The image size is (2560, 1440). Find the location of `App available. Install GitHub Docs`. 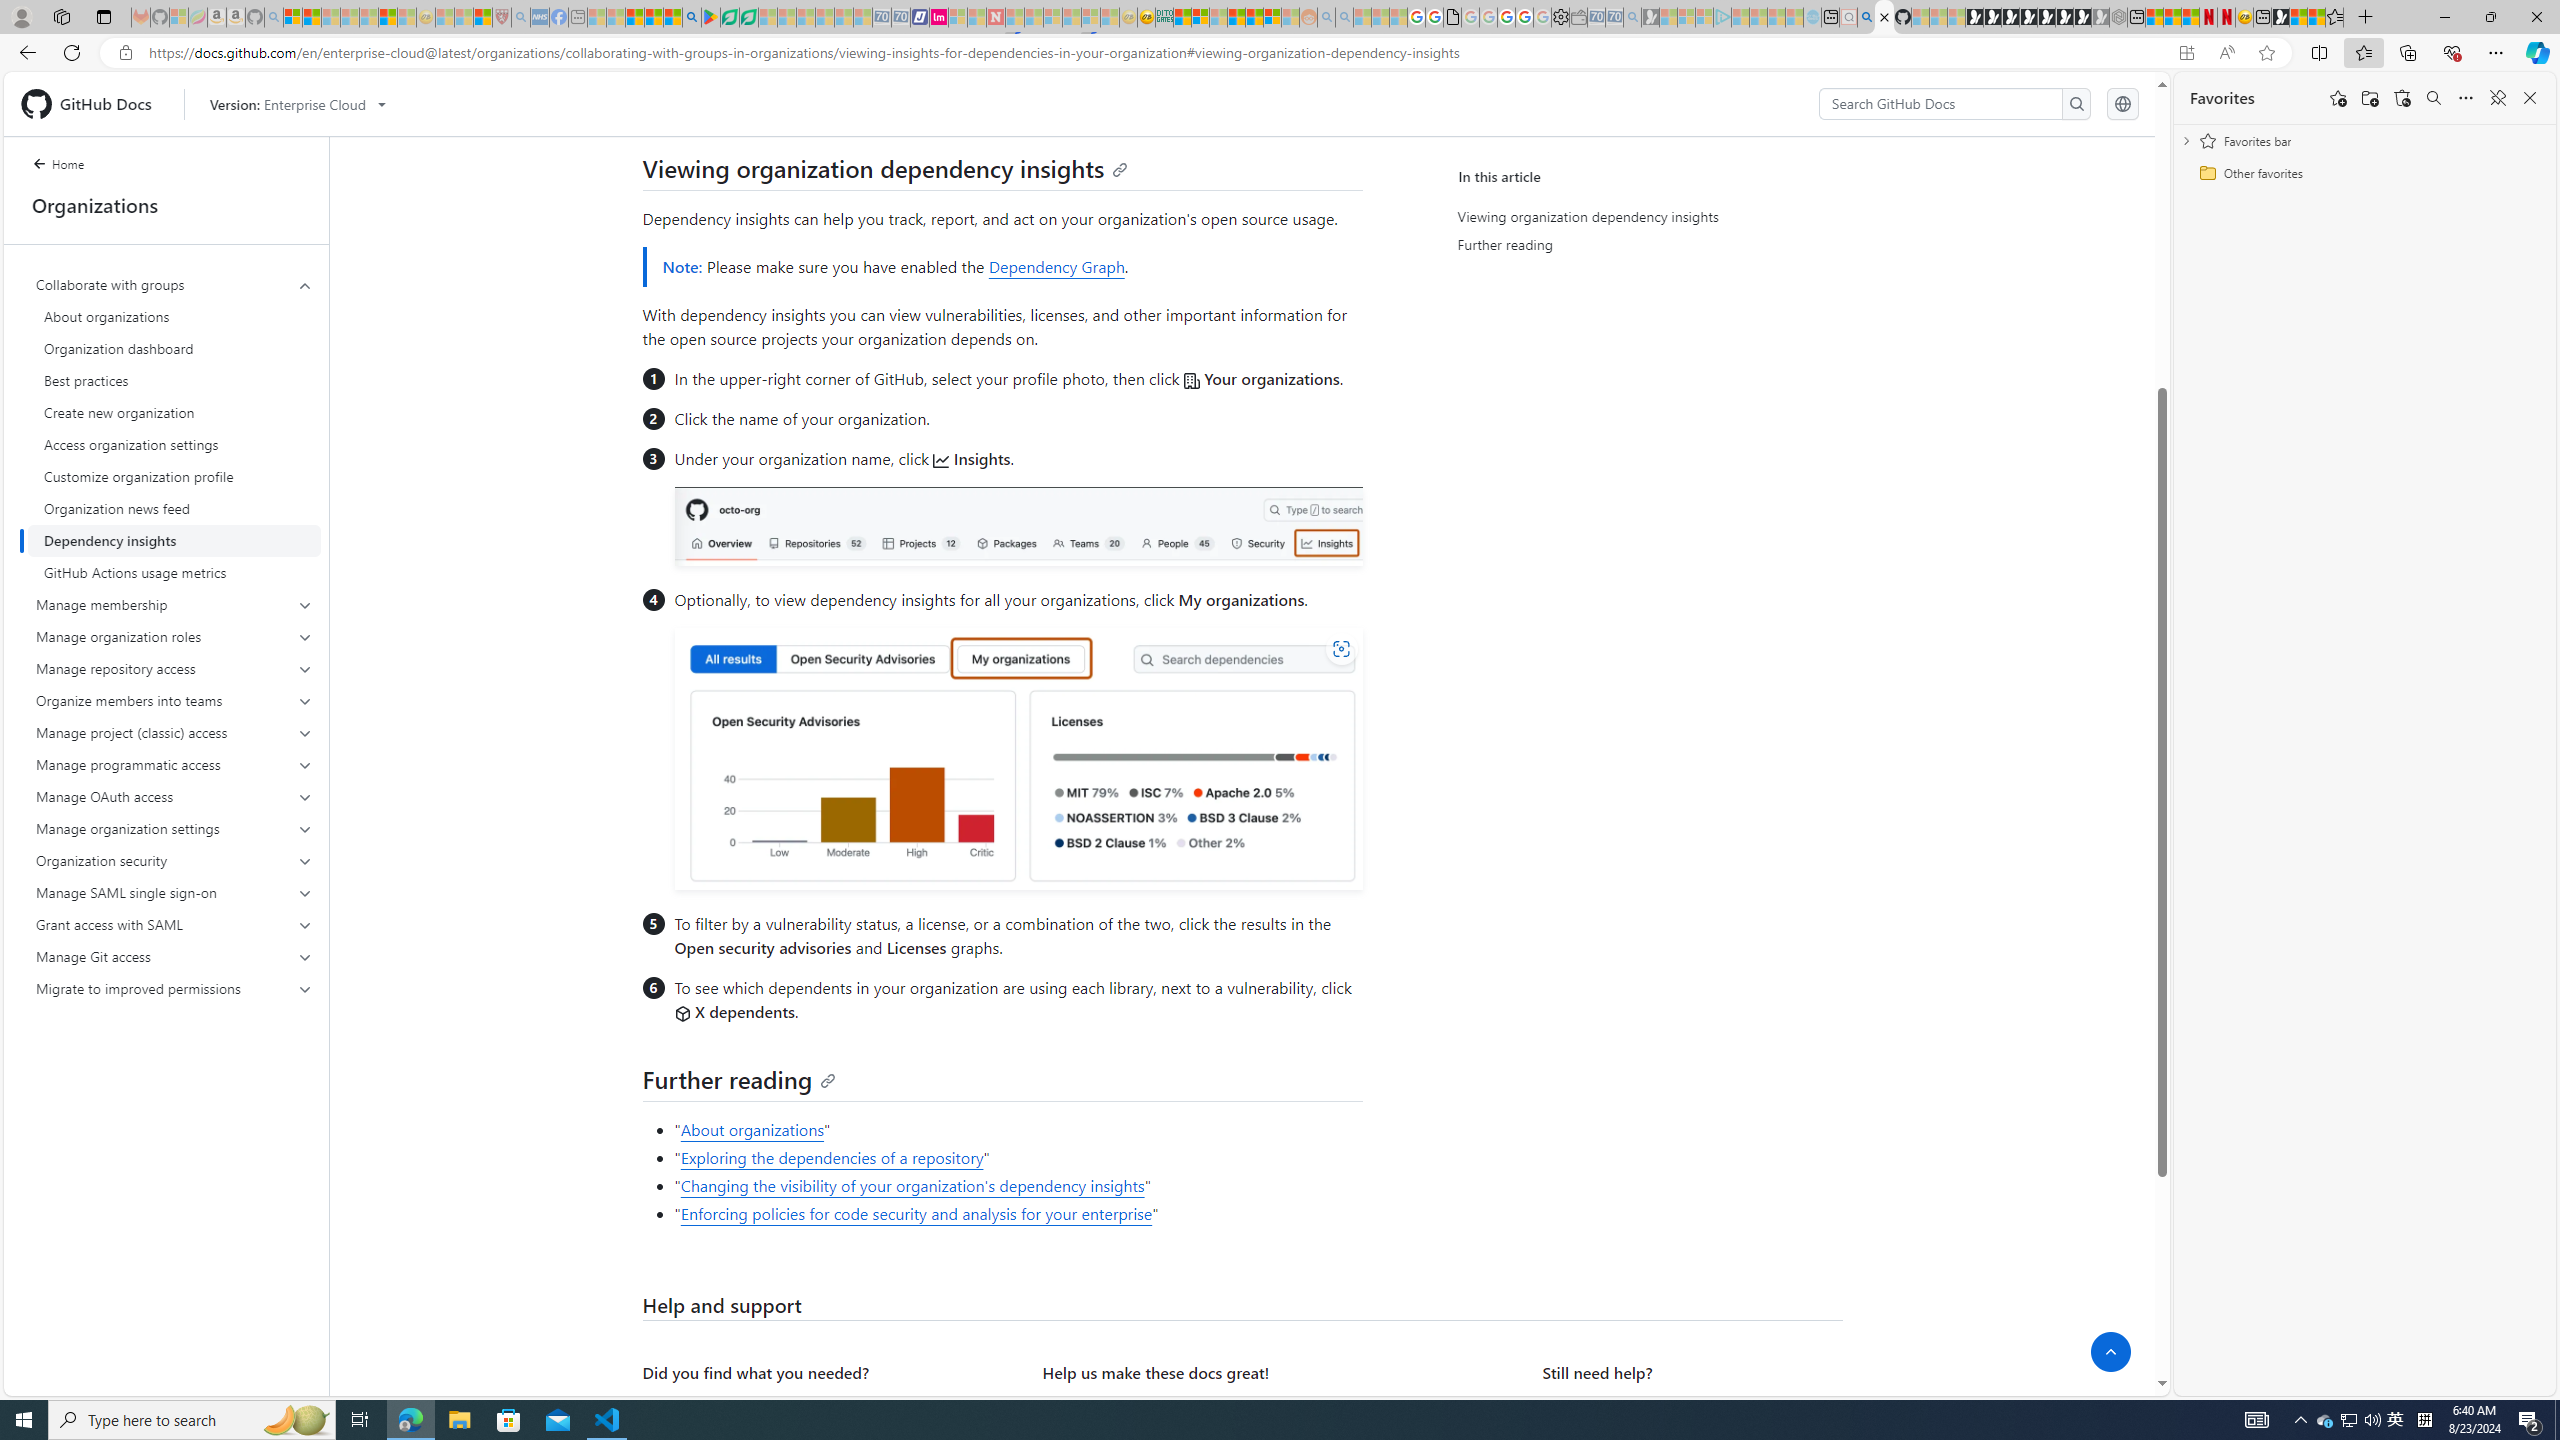

App available. Install GitHub Docs is located at coordinates (2186, 53).